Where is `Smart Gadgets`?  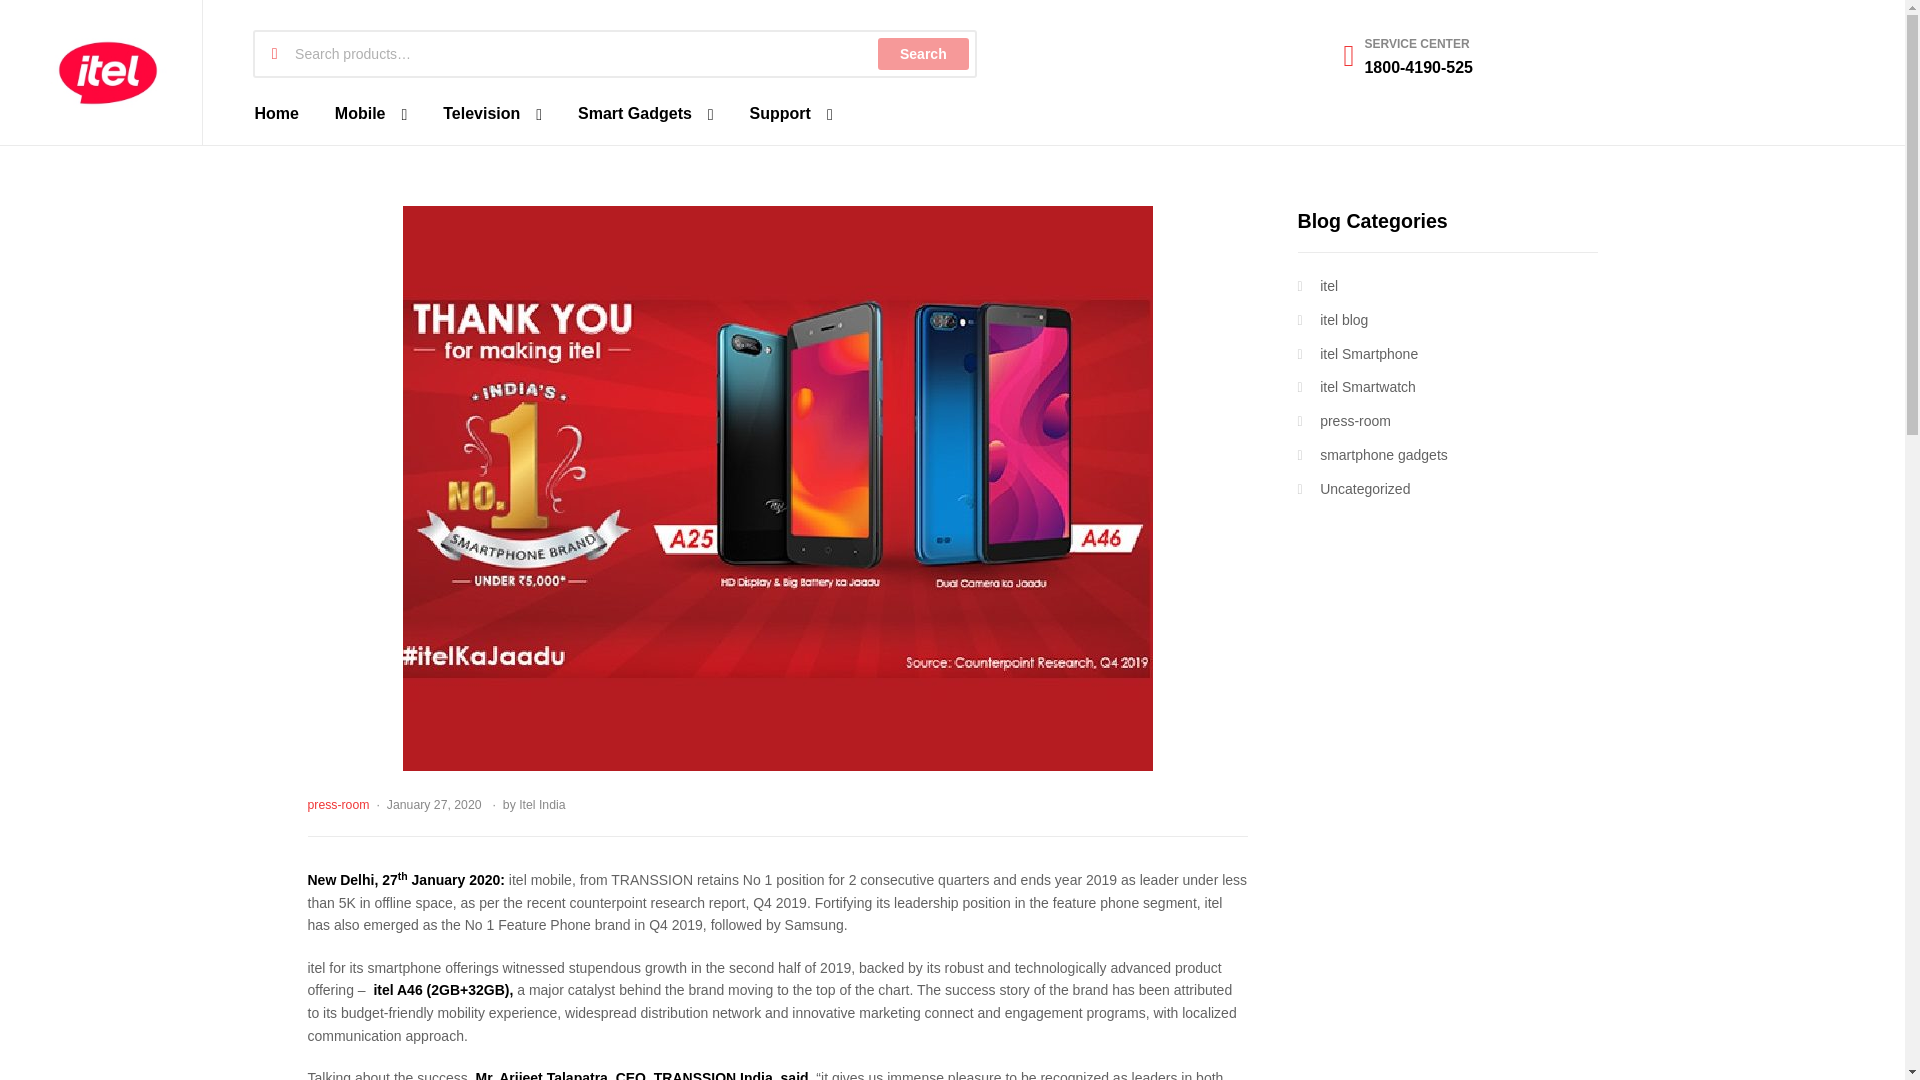 Smart Gadgets is located at coordinates (646, 114).